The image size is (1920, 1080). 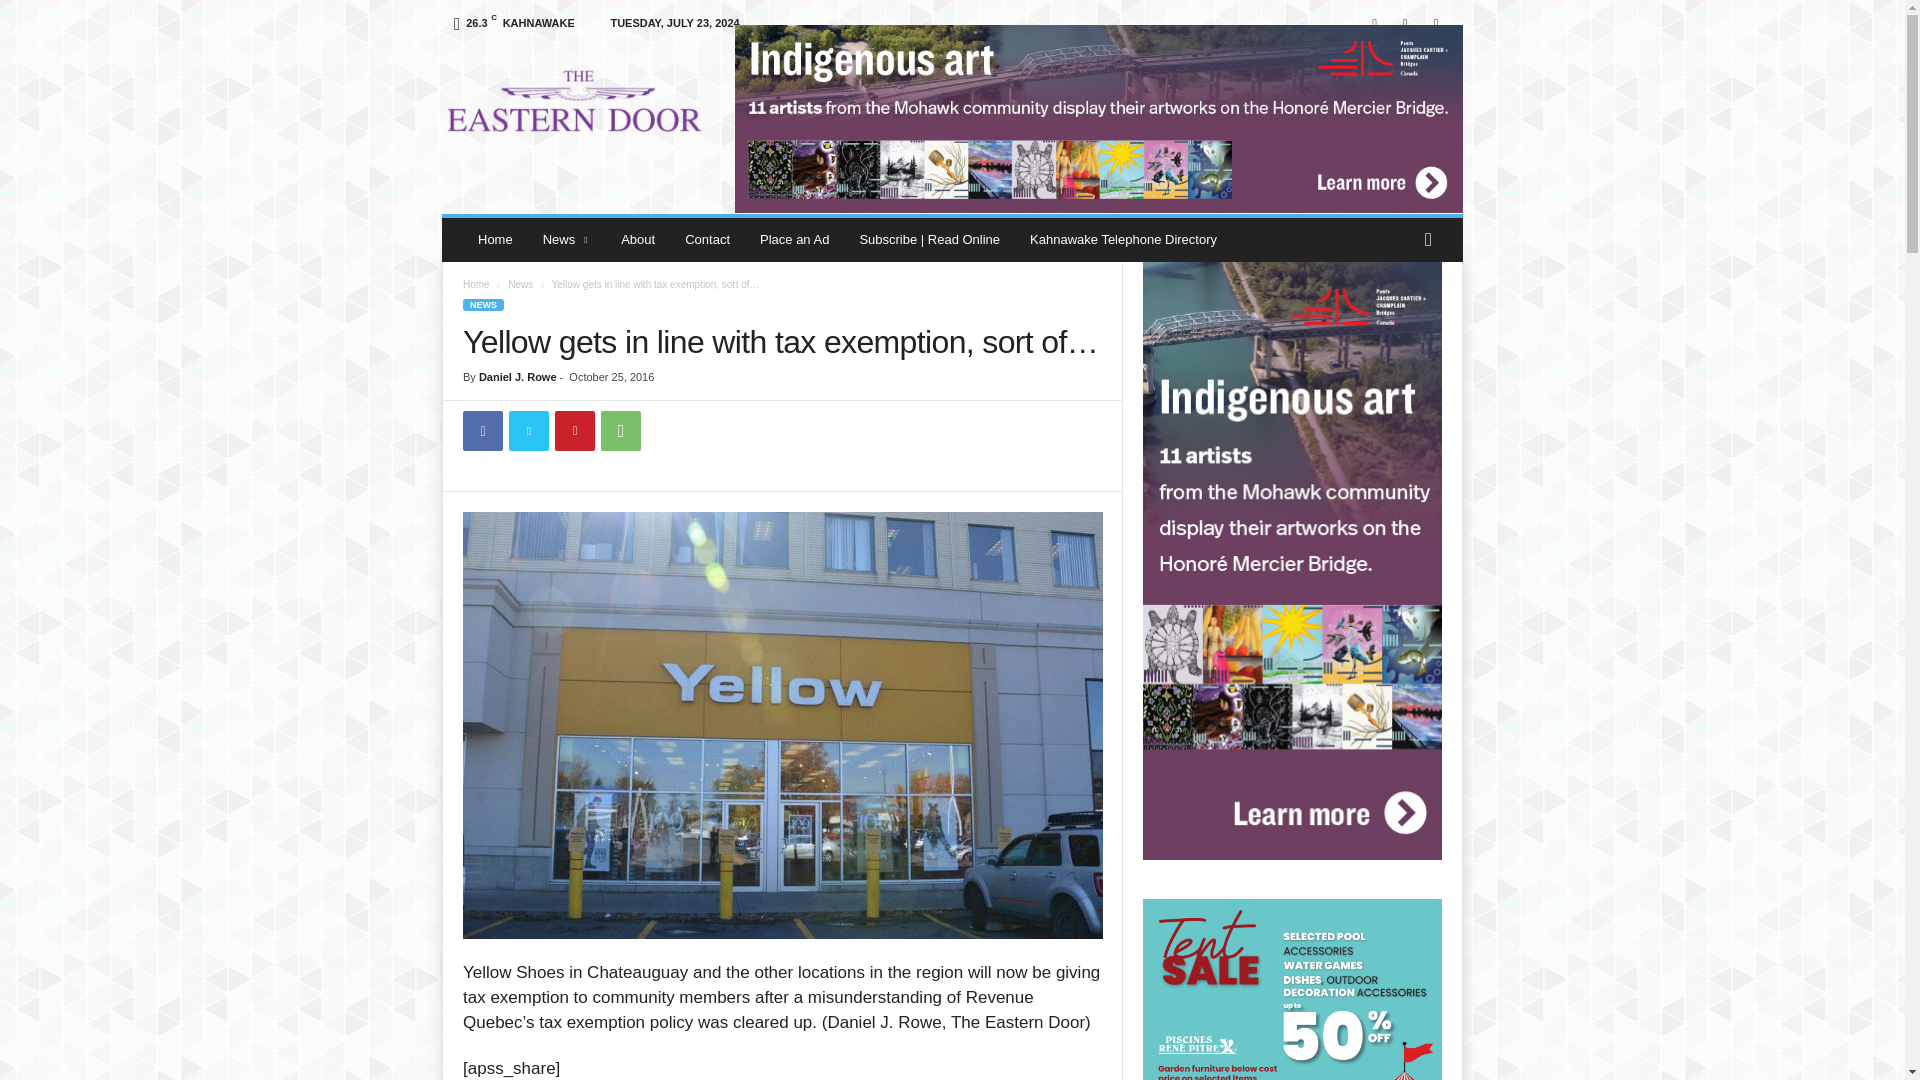 What do you see at coordinates (574, 431) in the screenshot?
I see `Pinterest` at bounding box center [574, 431].